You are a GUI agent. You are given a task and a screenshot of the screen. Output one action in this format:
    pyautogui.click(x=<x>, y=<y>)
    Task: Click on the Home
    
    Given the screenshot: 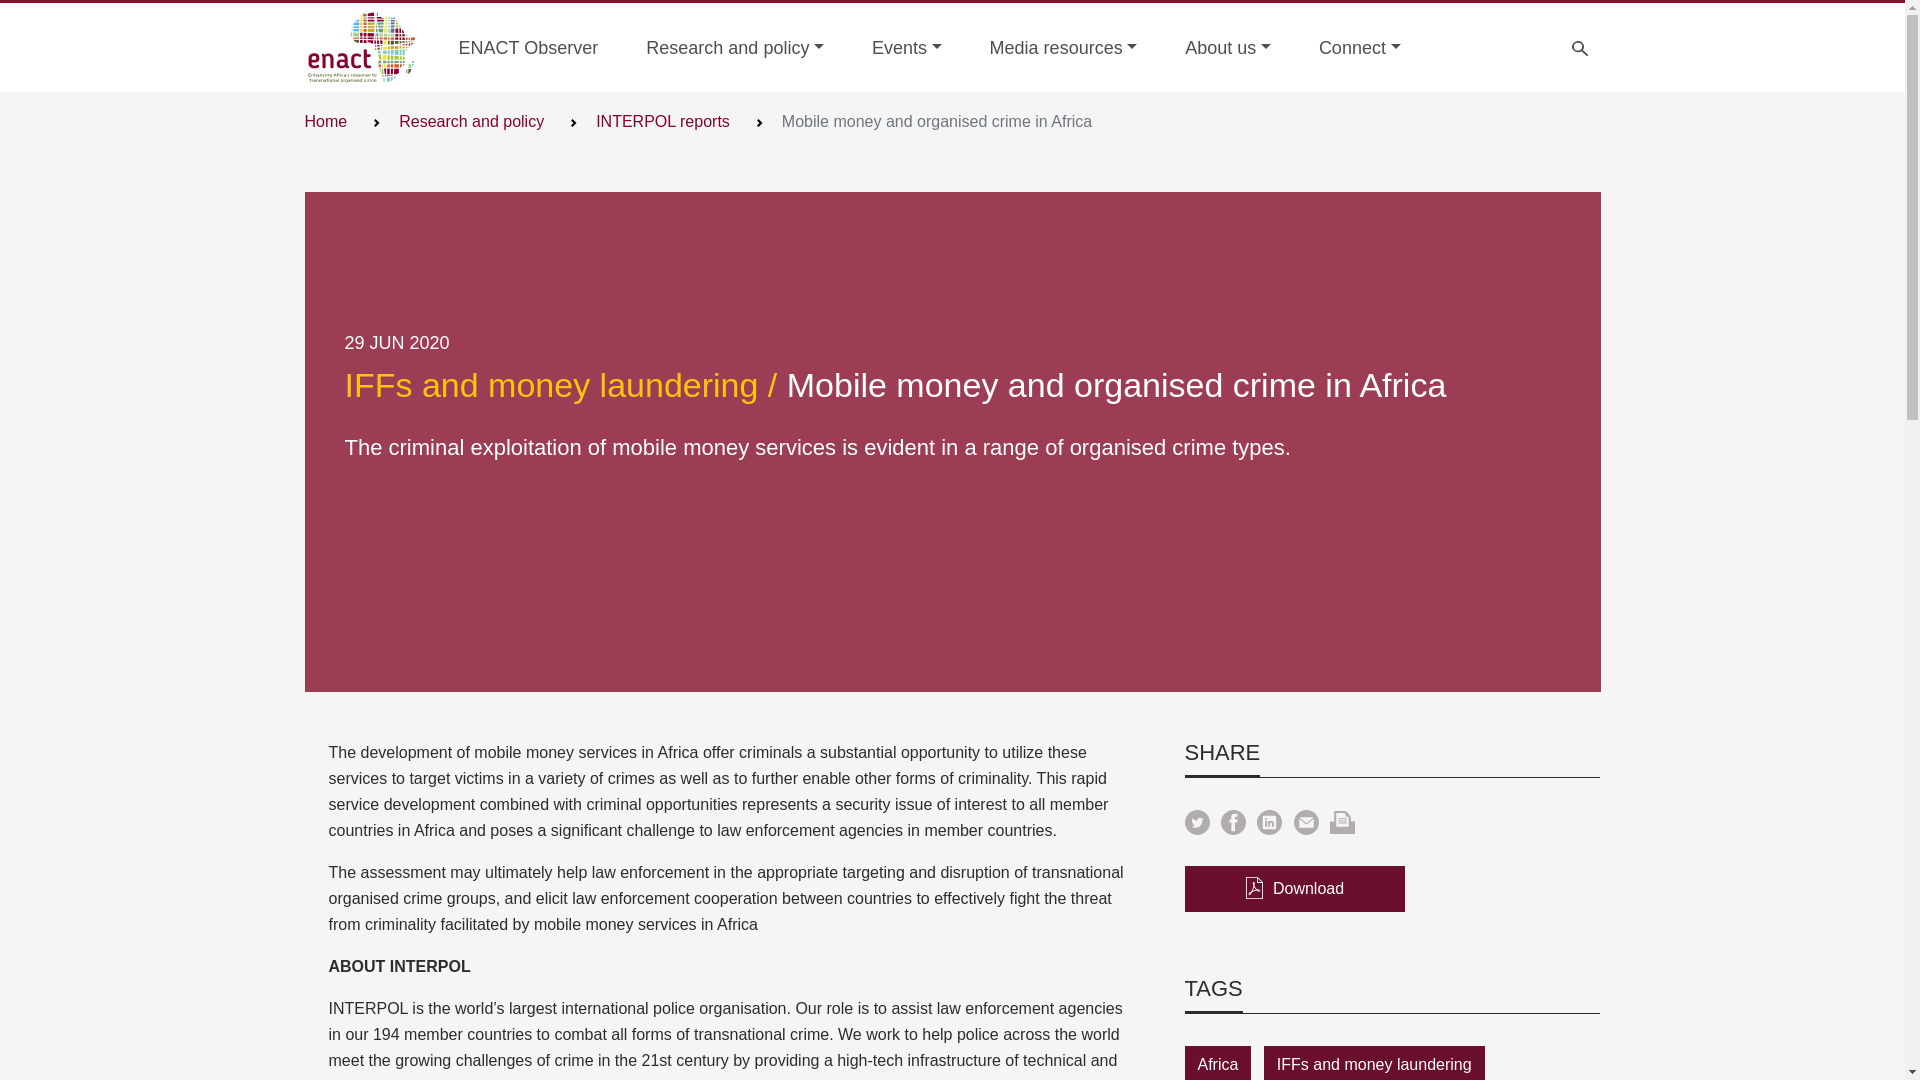 What is the action you would take?
    pyautogui.click(x=325, y=121)
    